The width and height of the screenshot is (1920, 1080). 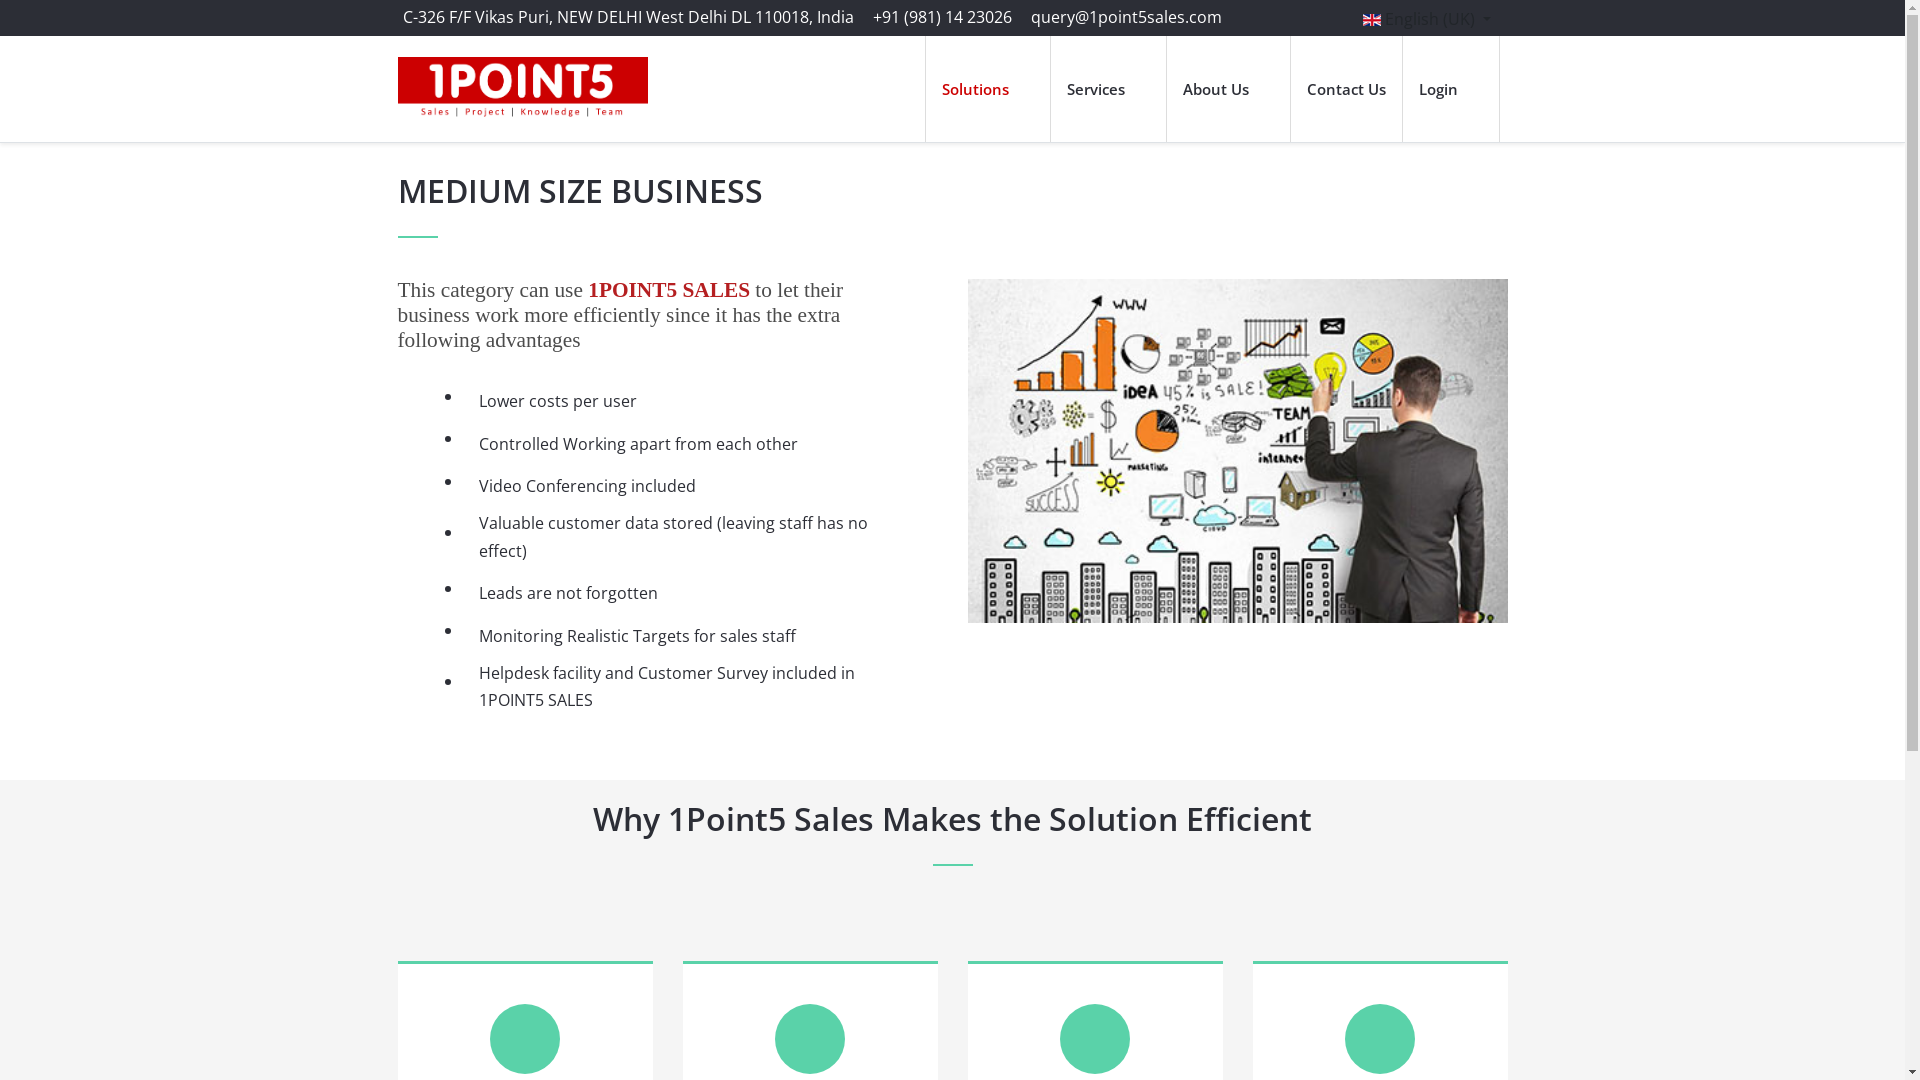 I want to click on About Us, so click(x=1228, y=89).